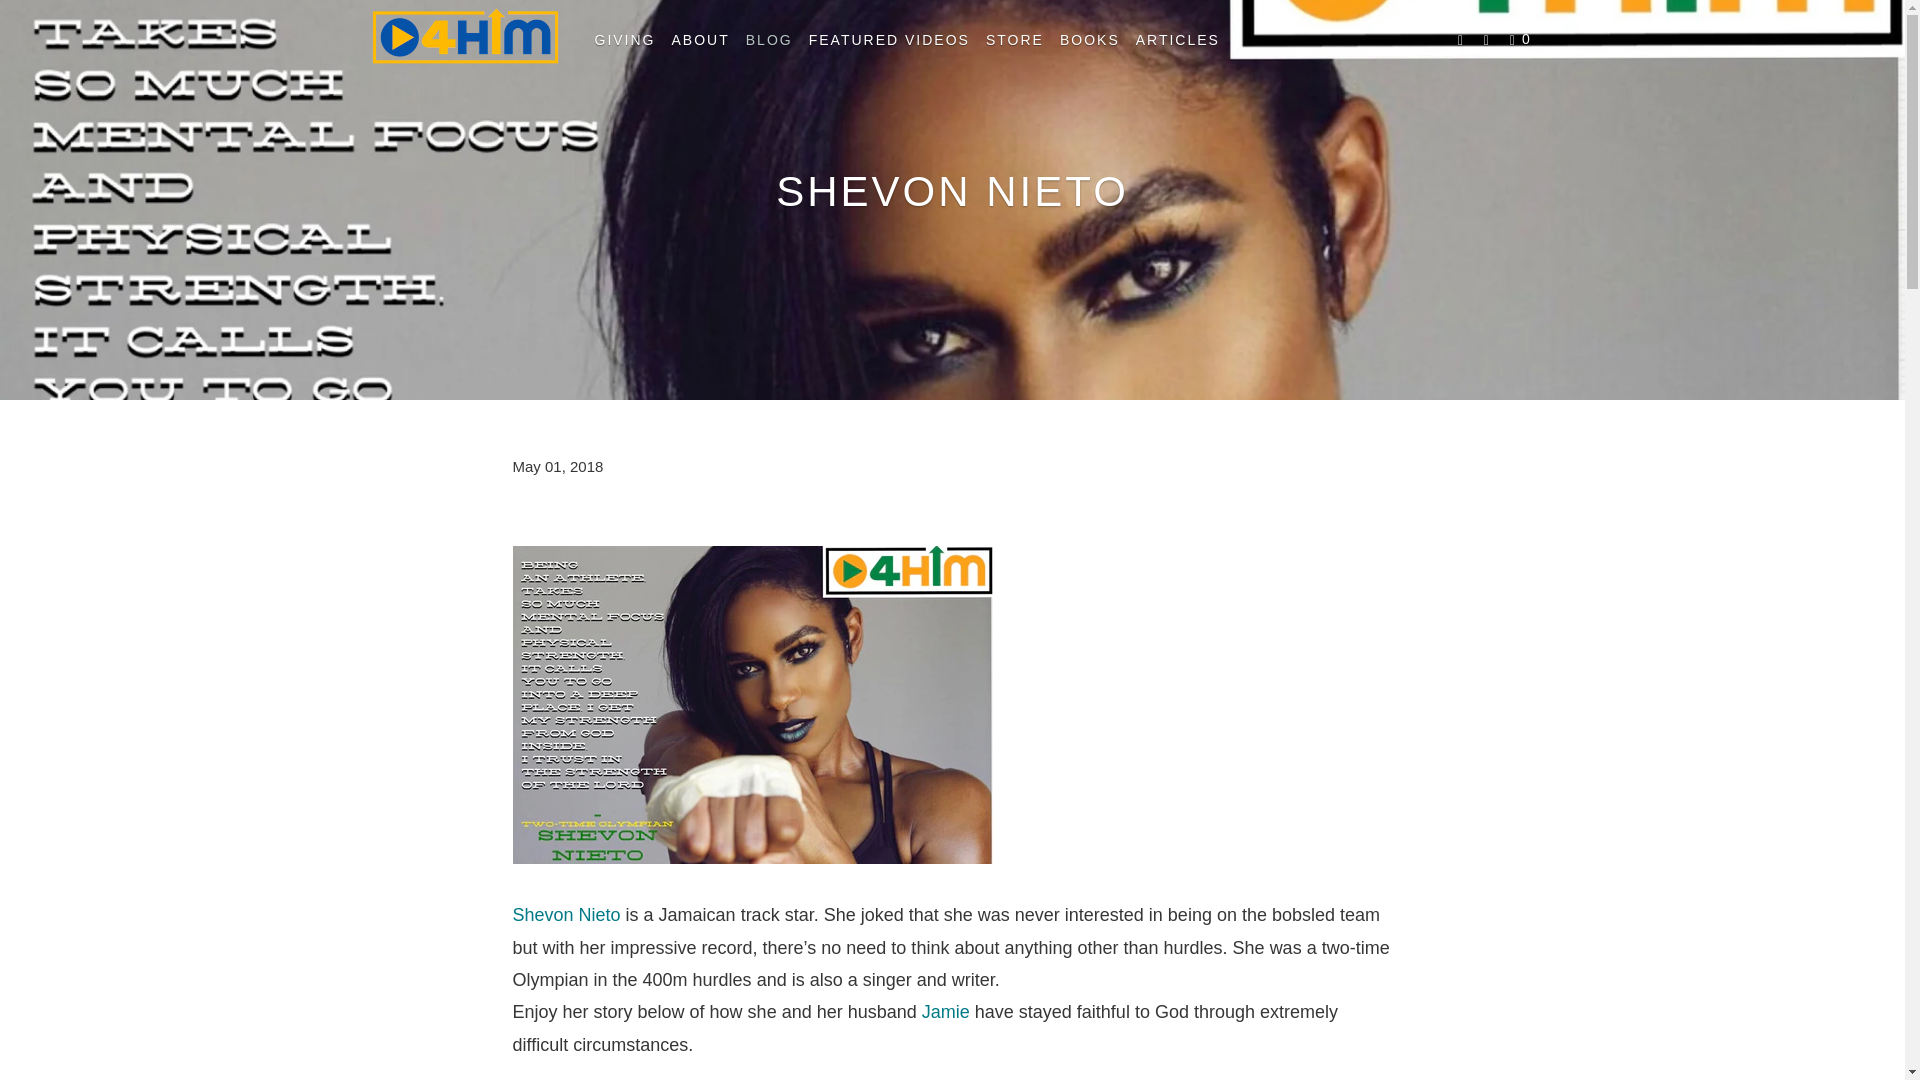  What do you see at coordinates (1522, 40) in the screenshot?
I see `0` at bounding box center [1522, 40].